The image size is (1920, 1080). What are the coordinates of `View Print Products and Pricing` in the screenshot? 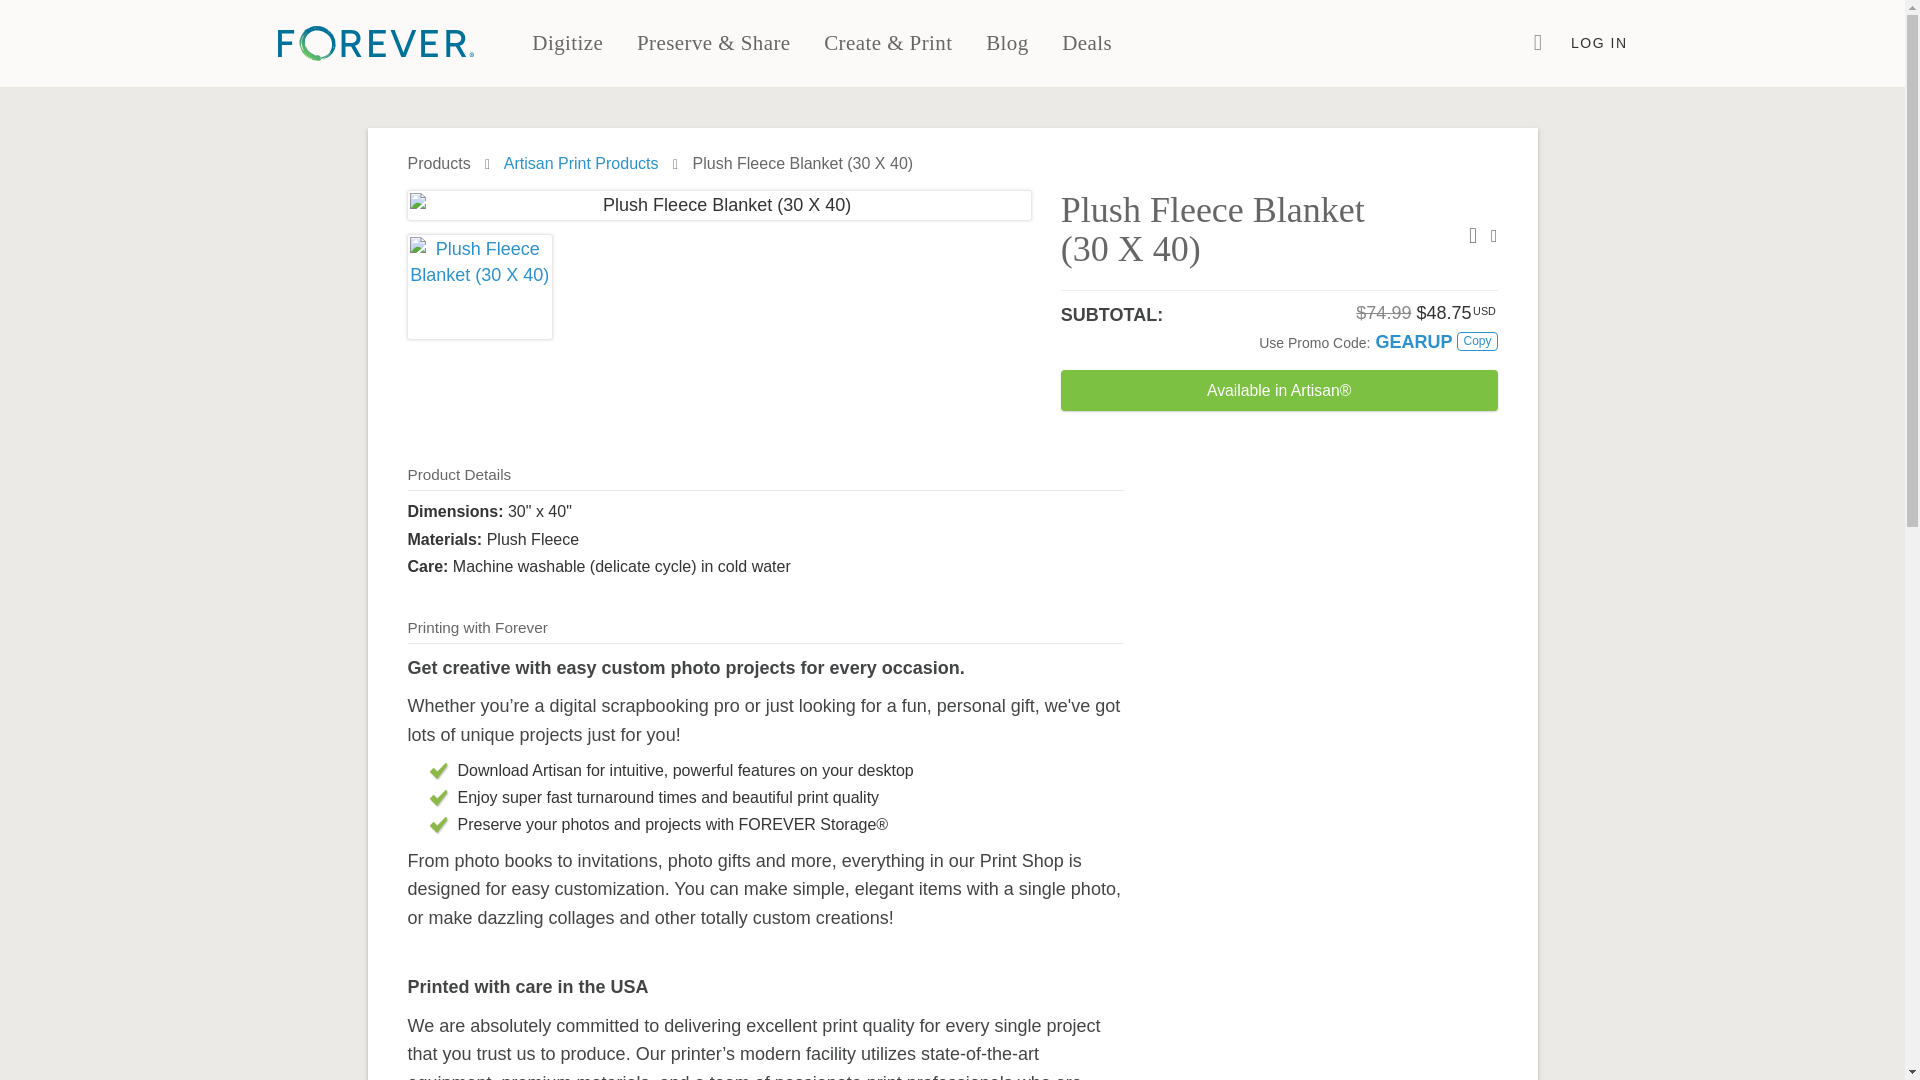 It's located at (580, 163).